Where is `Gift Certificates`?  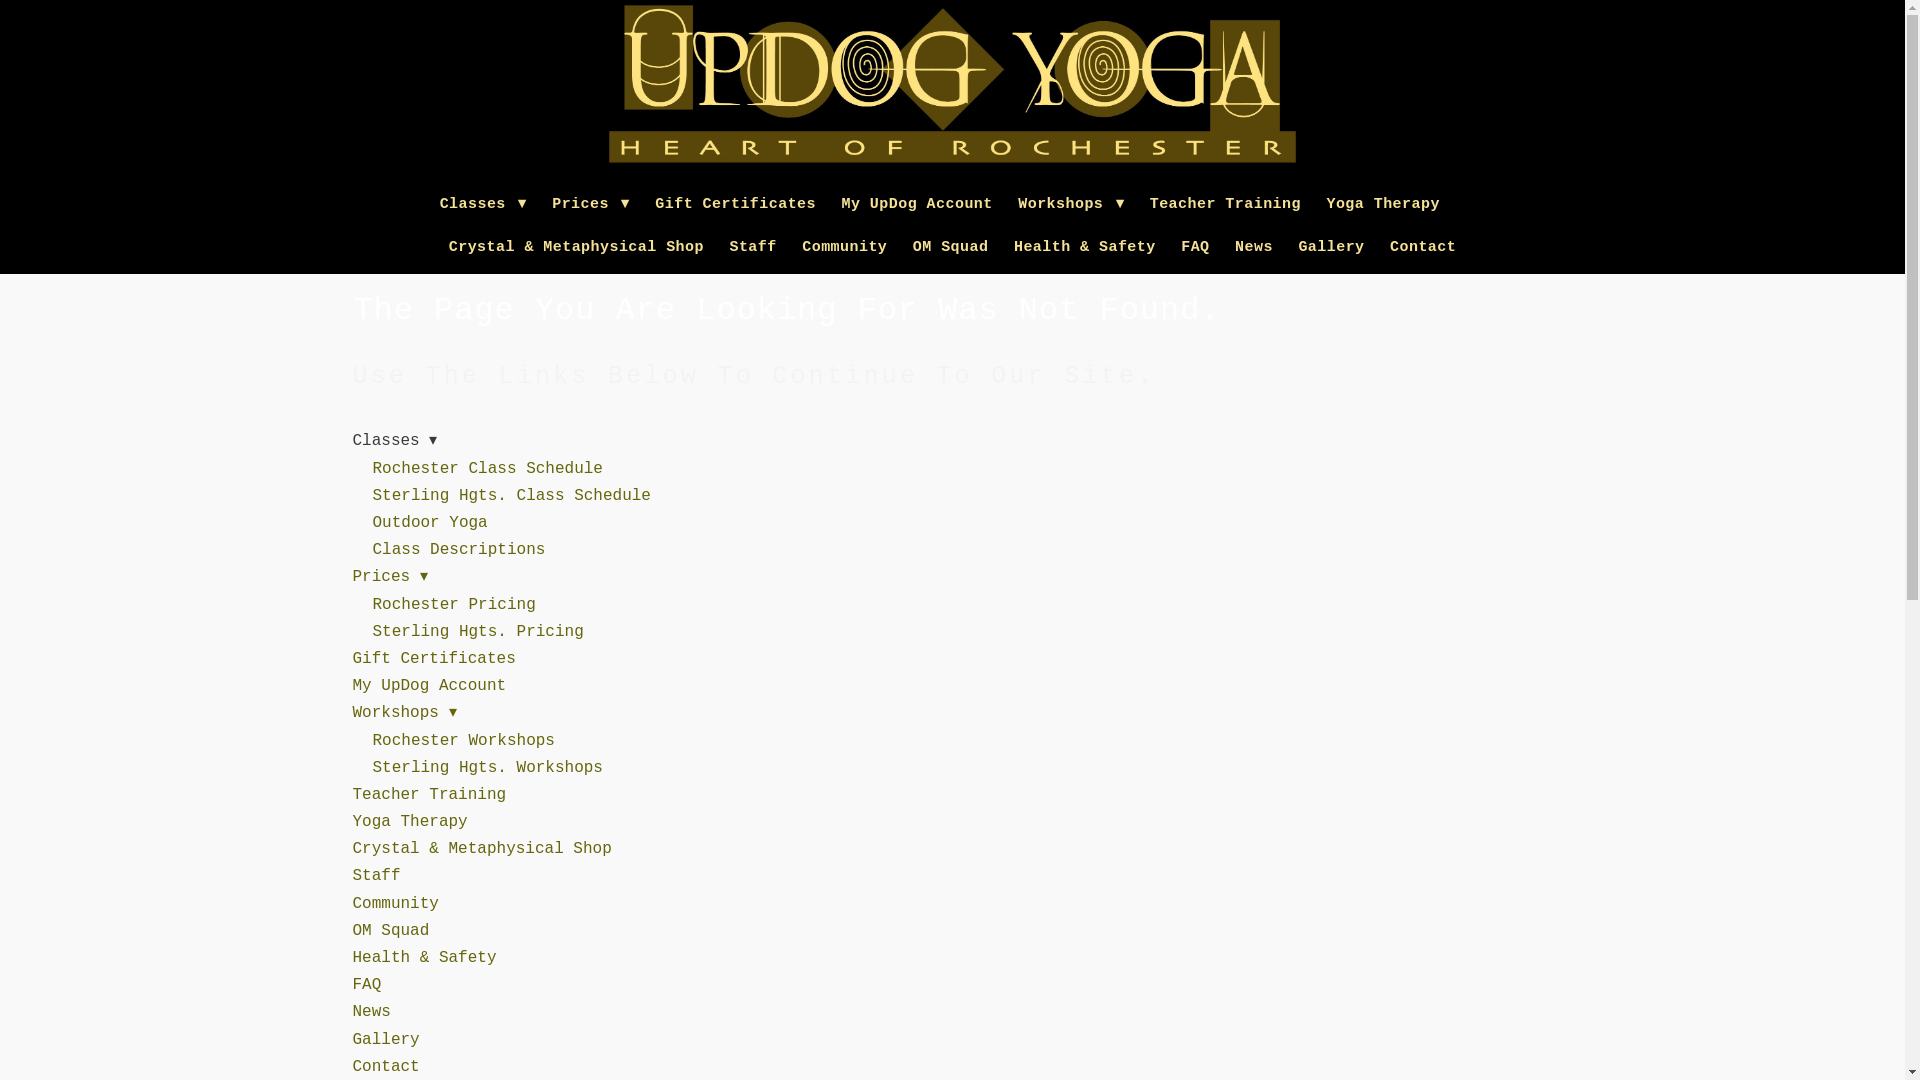
Gift Certificates is located at coordinates (432, 659).